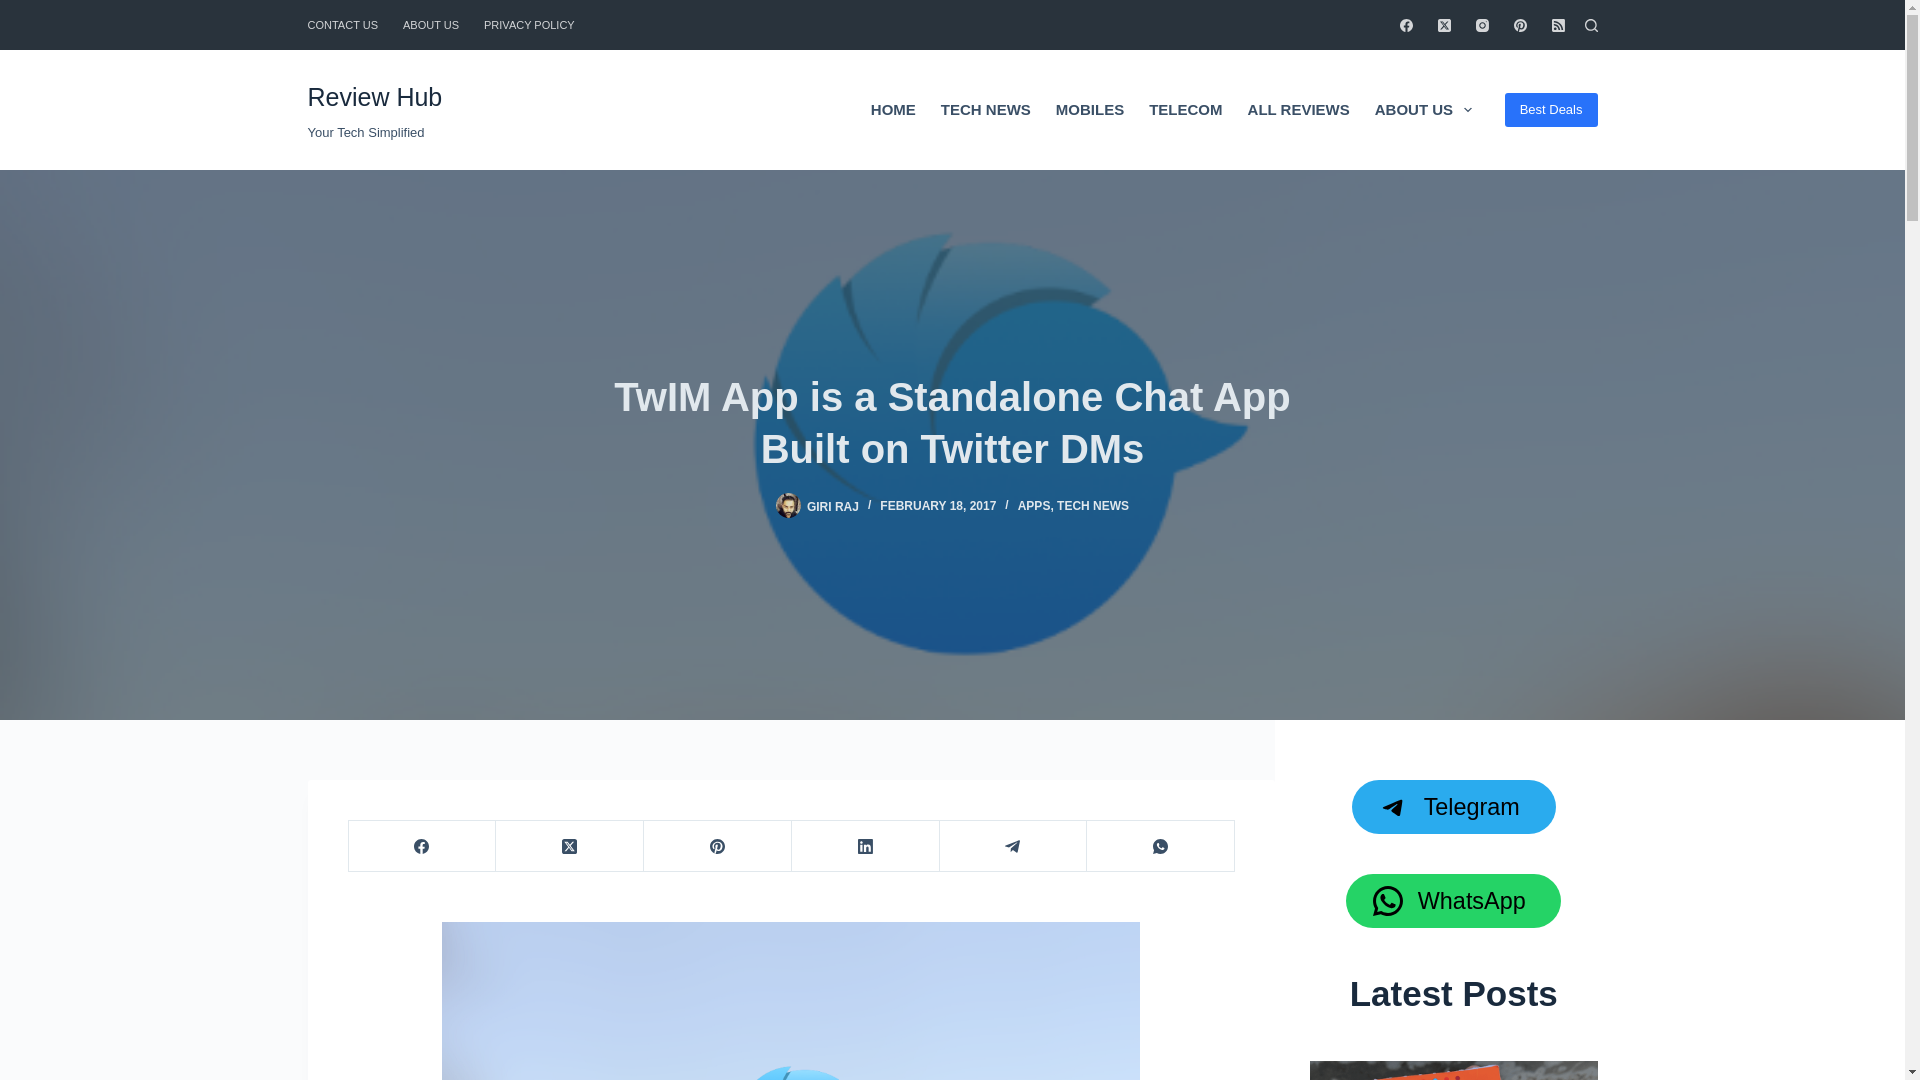 The width and height of the screenshot is (1920, 1080). Describe the element at coordinates (892, 109) in the screenshot. I see `HOME` at that location.